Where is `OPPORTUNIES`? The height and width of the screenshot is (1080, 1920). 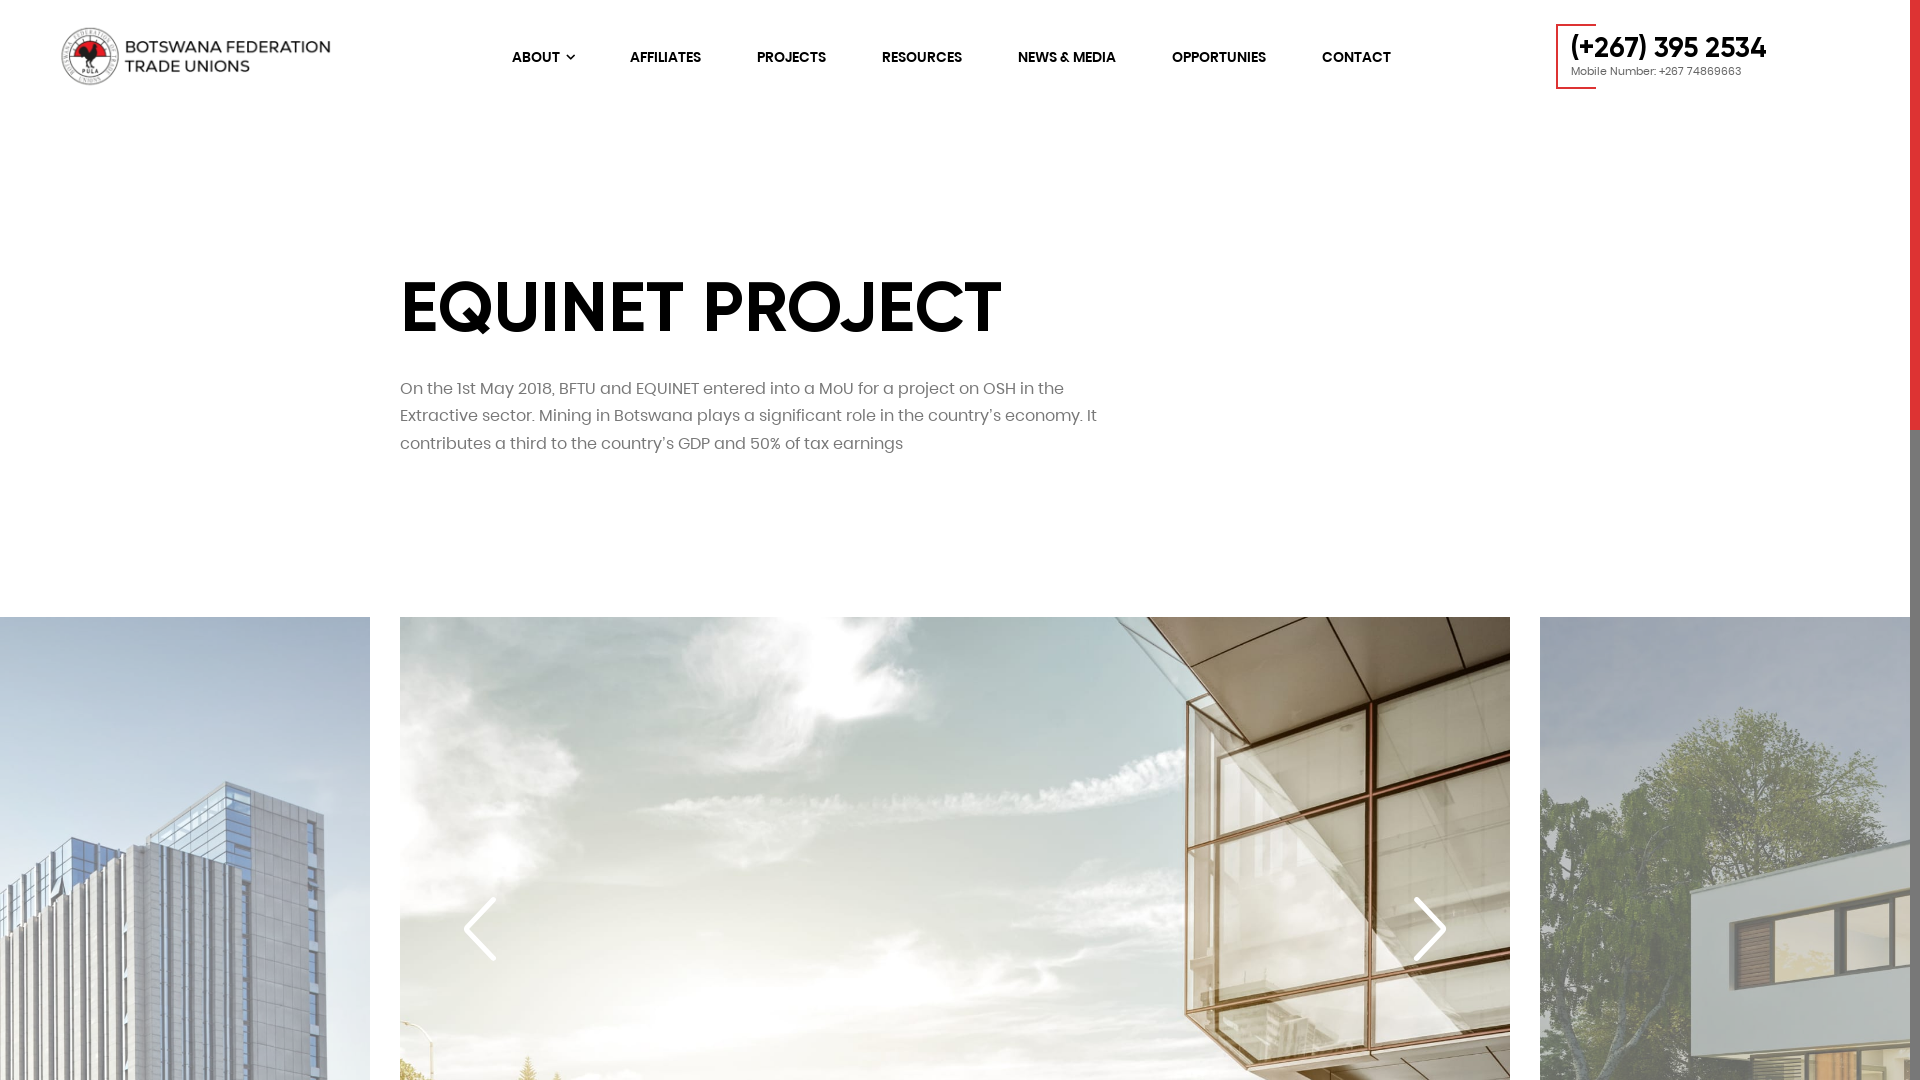
OPPORTUNIES is located at coordinates (1219, 57).